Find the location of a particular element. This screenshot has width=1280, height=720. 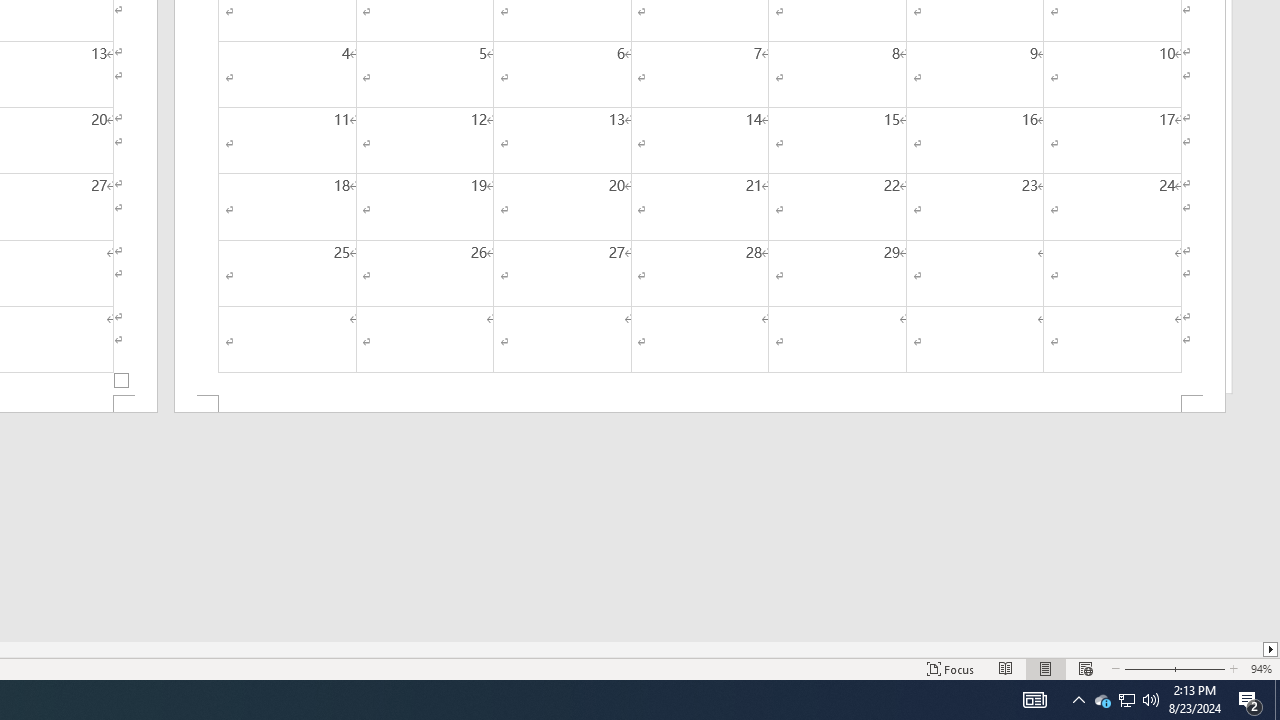

Footer -Section 2- is located at coordinates (700, 404).